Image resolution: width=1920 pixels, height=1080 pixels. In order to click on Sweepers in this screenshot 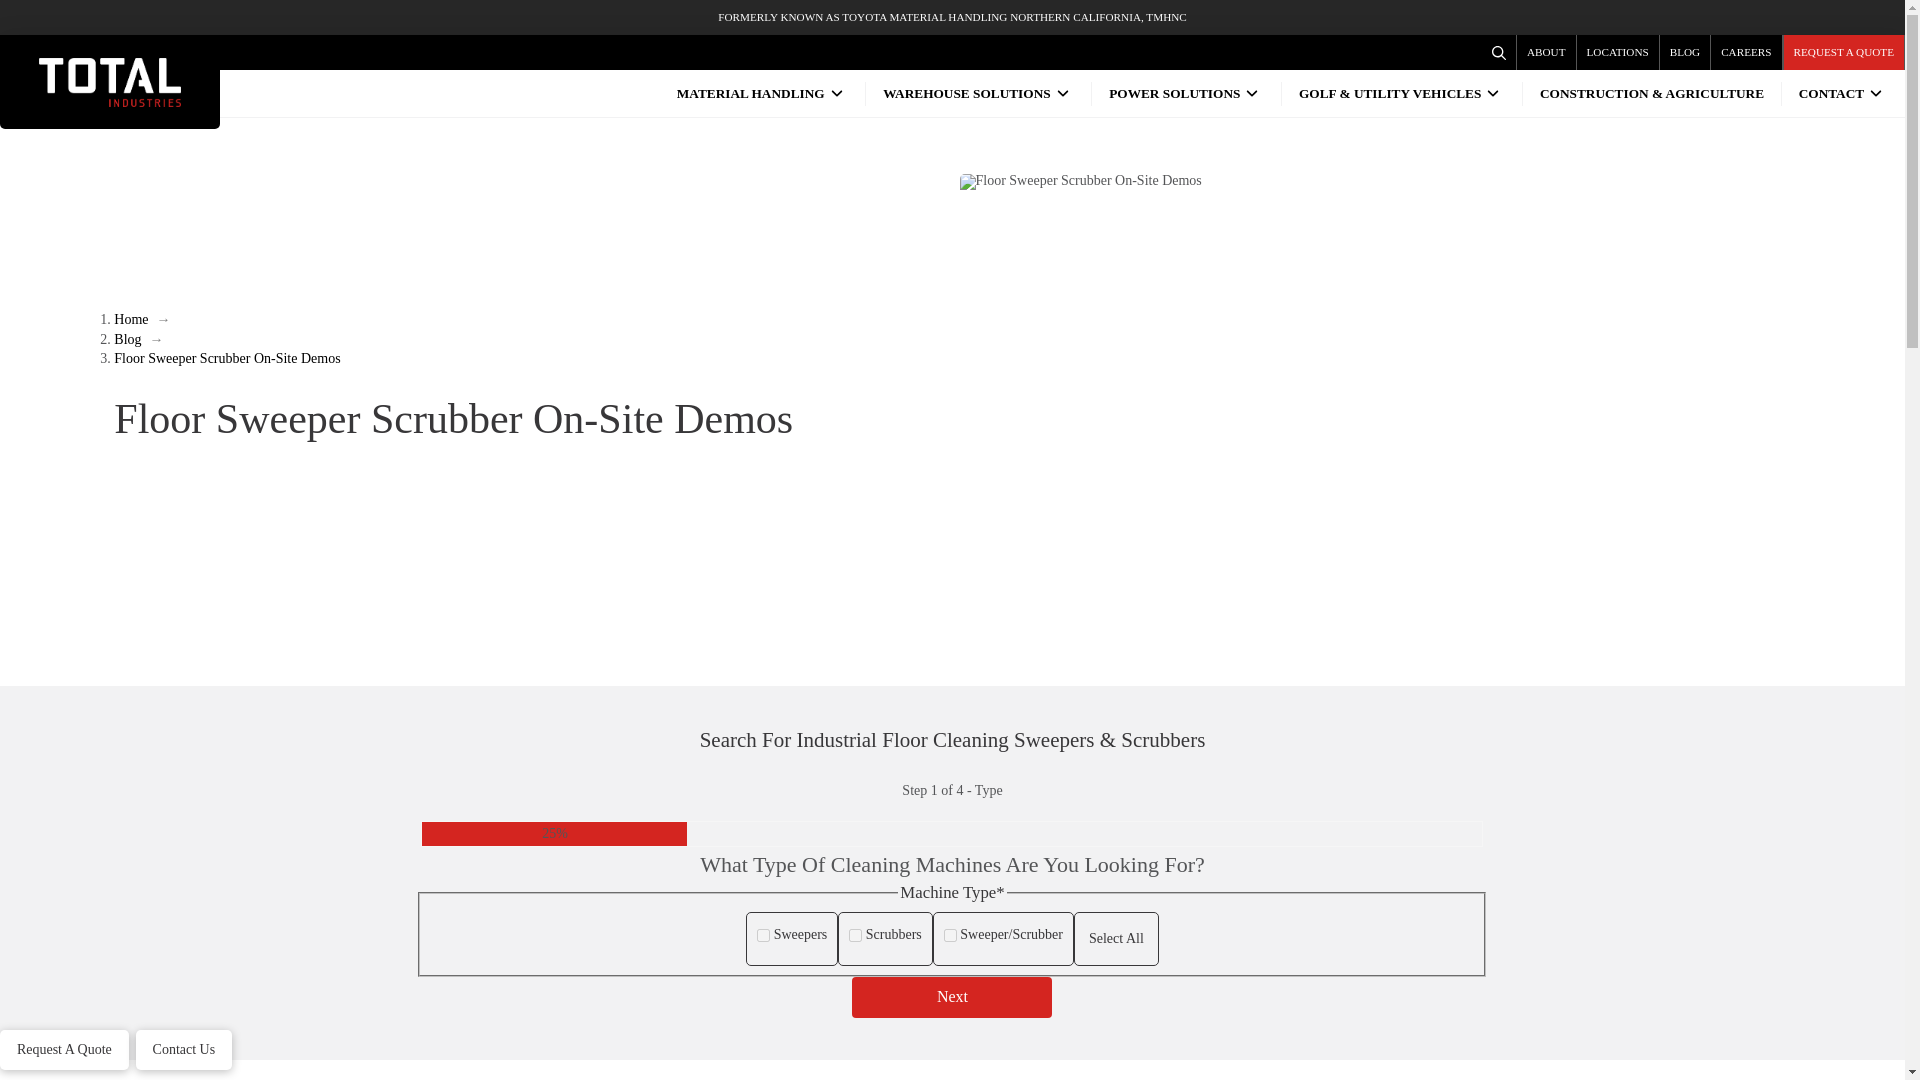, I will do `click(762, 934)`.